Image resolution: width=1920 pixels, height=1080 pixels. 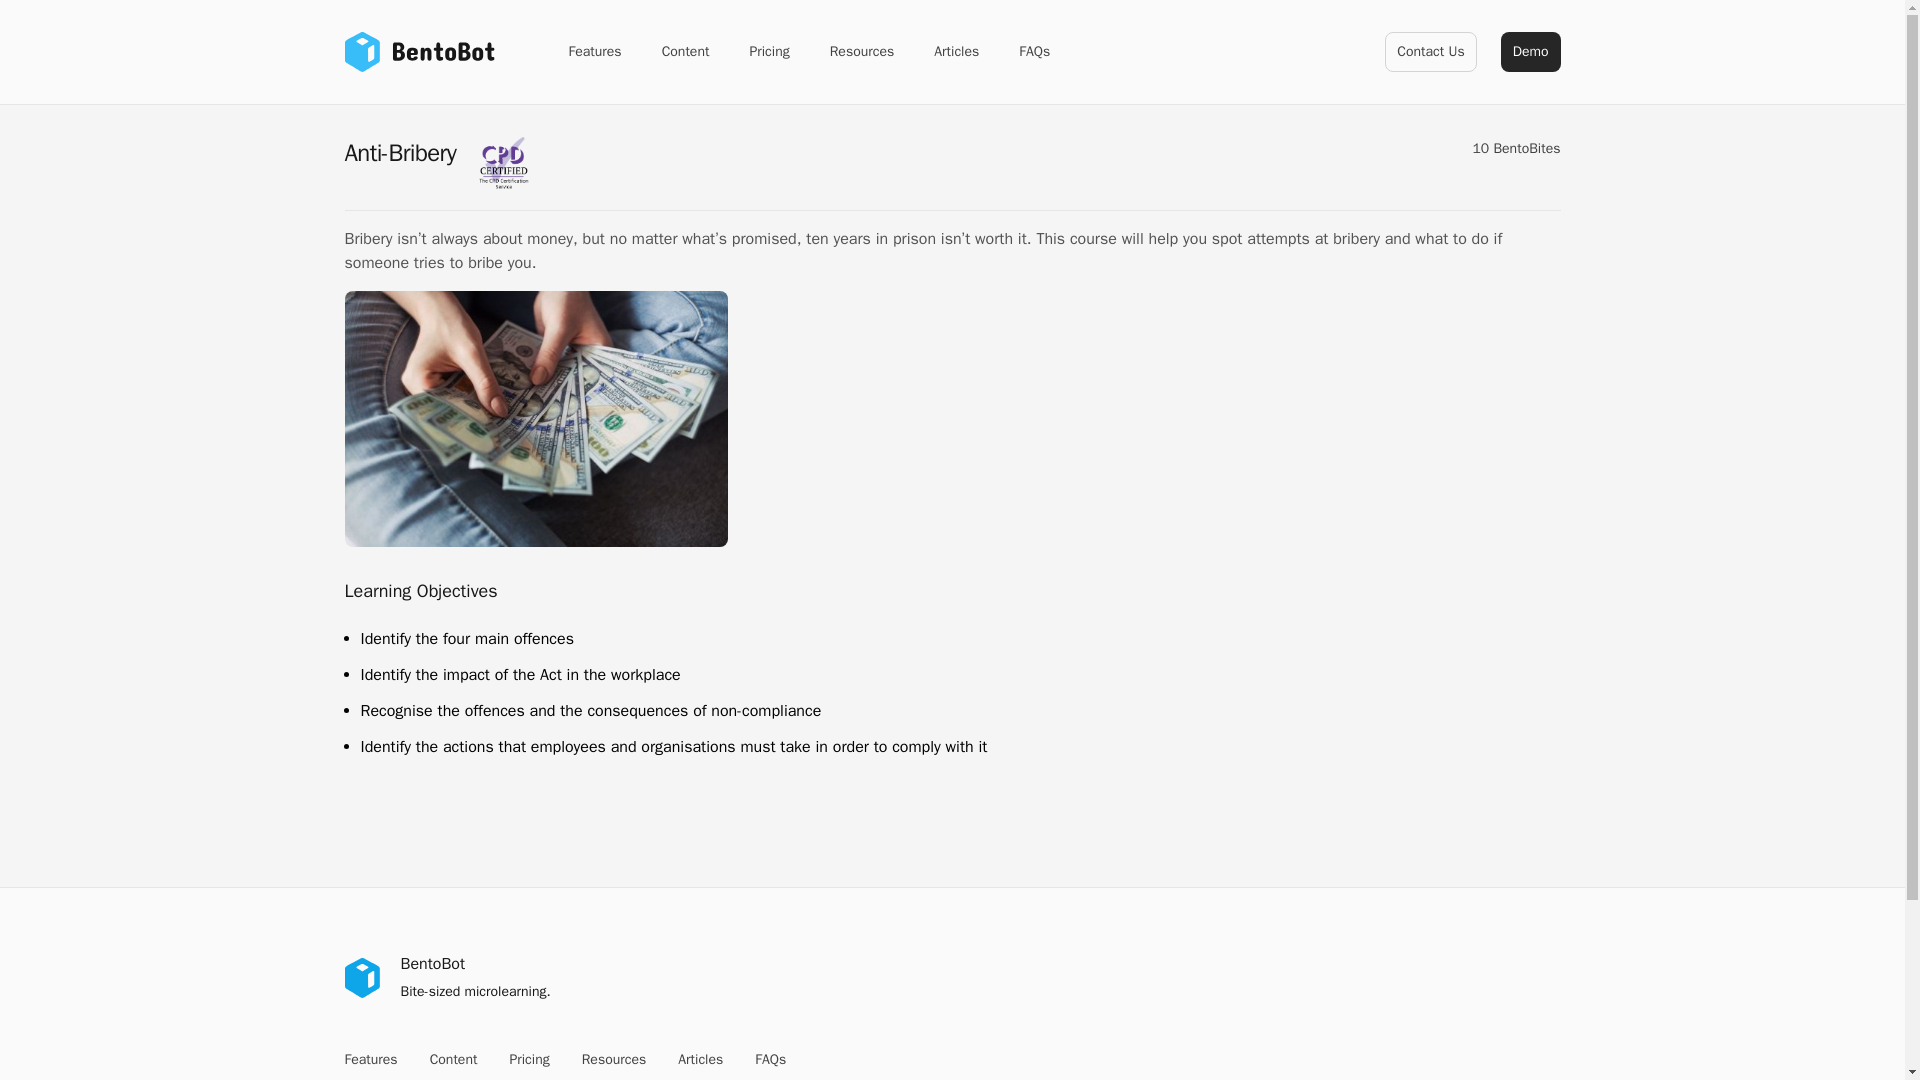 I want to click on Resources, so click(x=614, y=1060).